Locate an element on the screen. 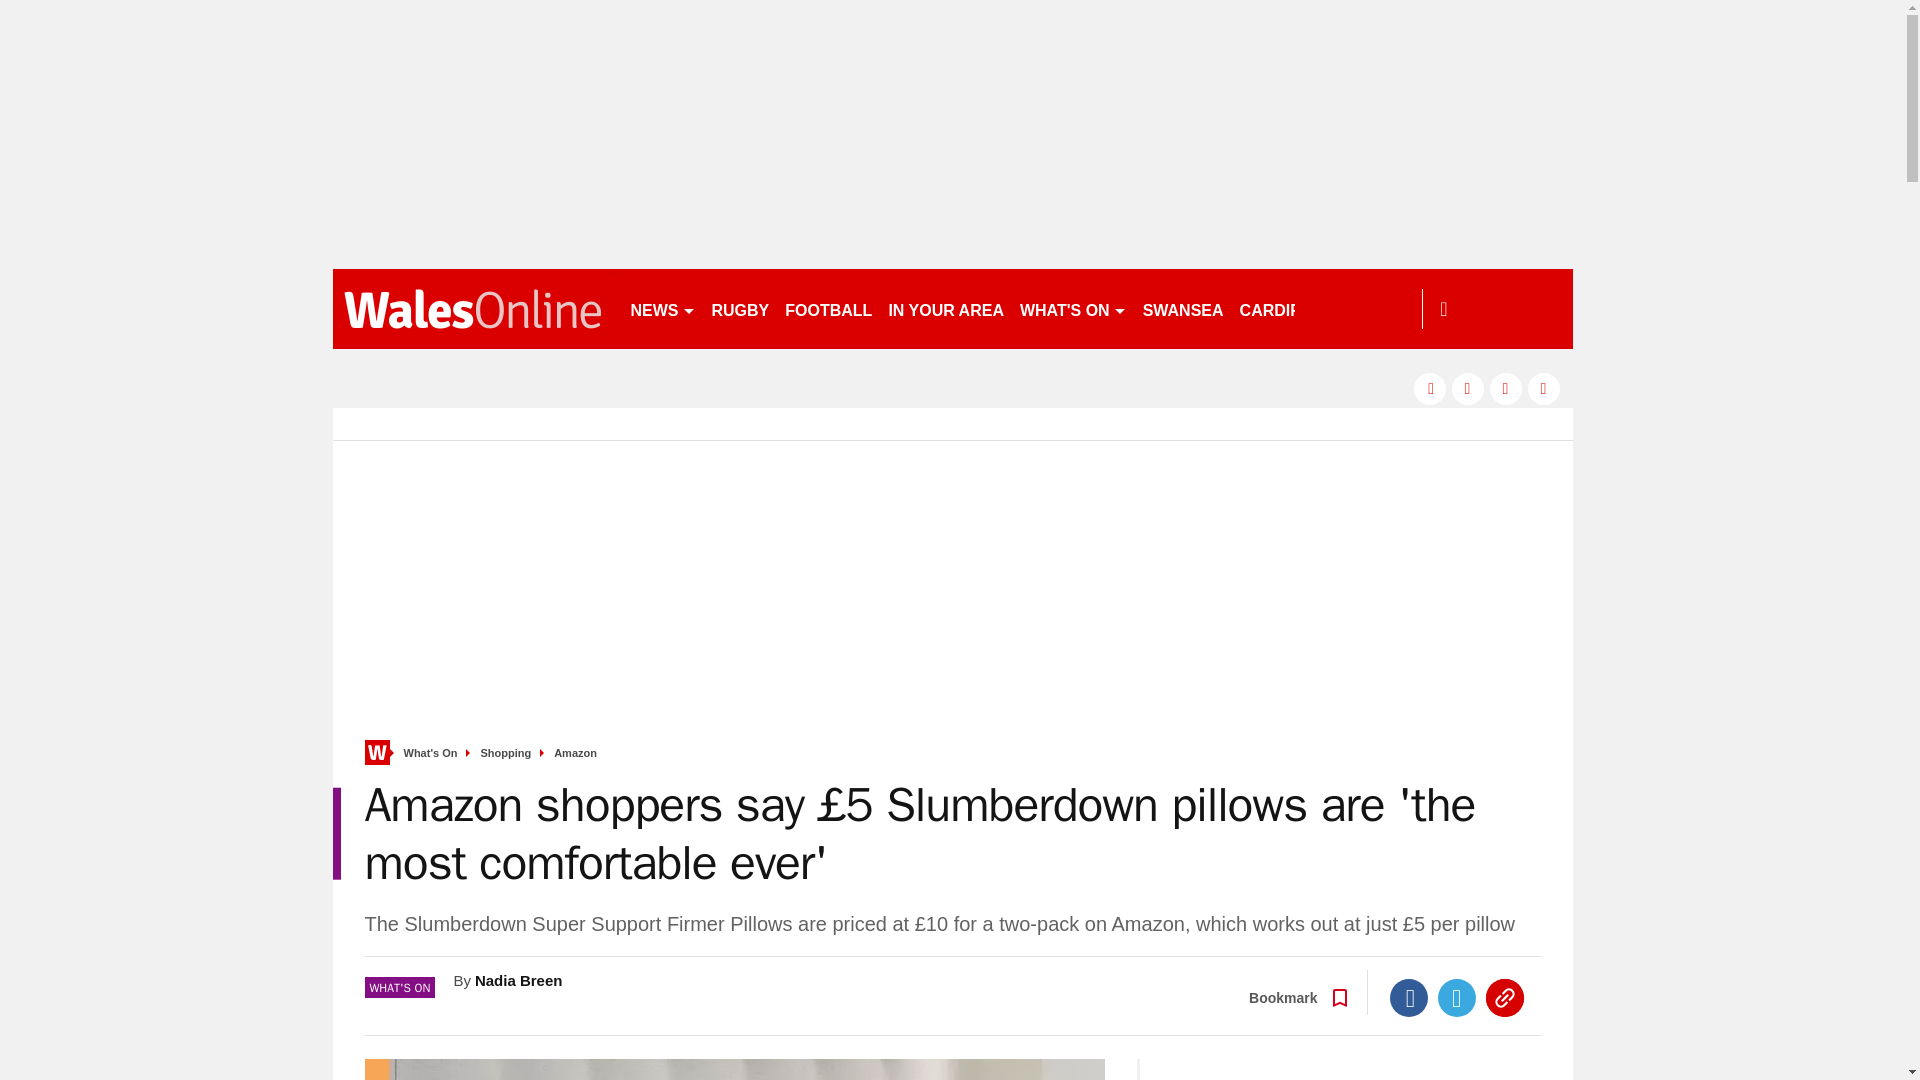  SWANSEA is located at coordinates (1183, 308).